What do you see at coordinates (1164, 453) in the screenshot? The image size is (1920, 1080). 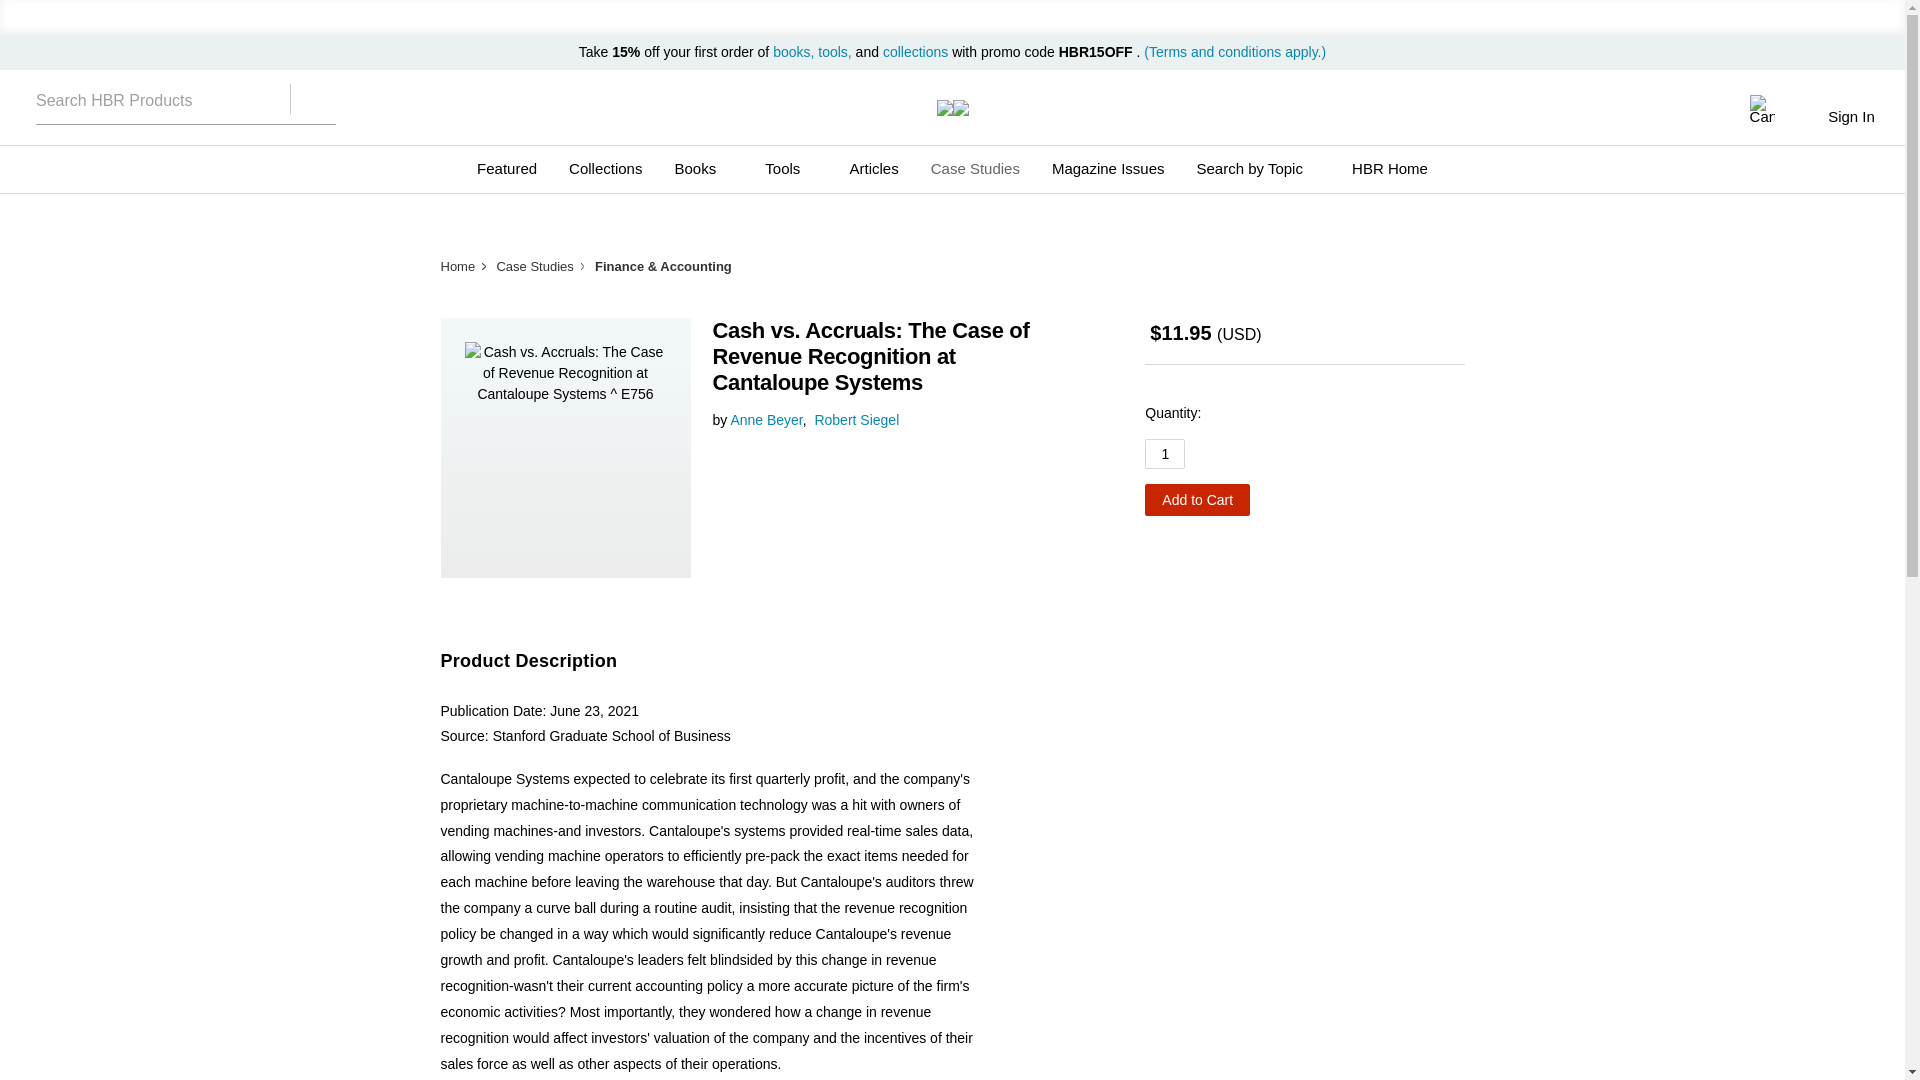 I see `1` at bounding box center [1164, 453].